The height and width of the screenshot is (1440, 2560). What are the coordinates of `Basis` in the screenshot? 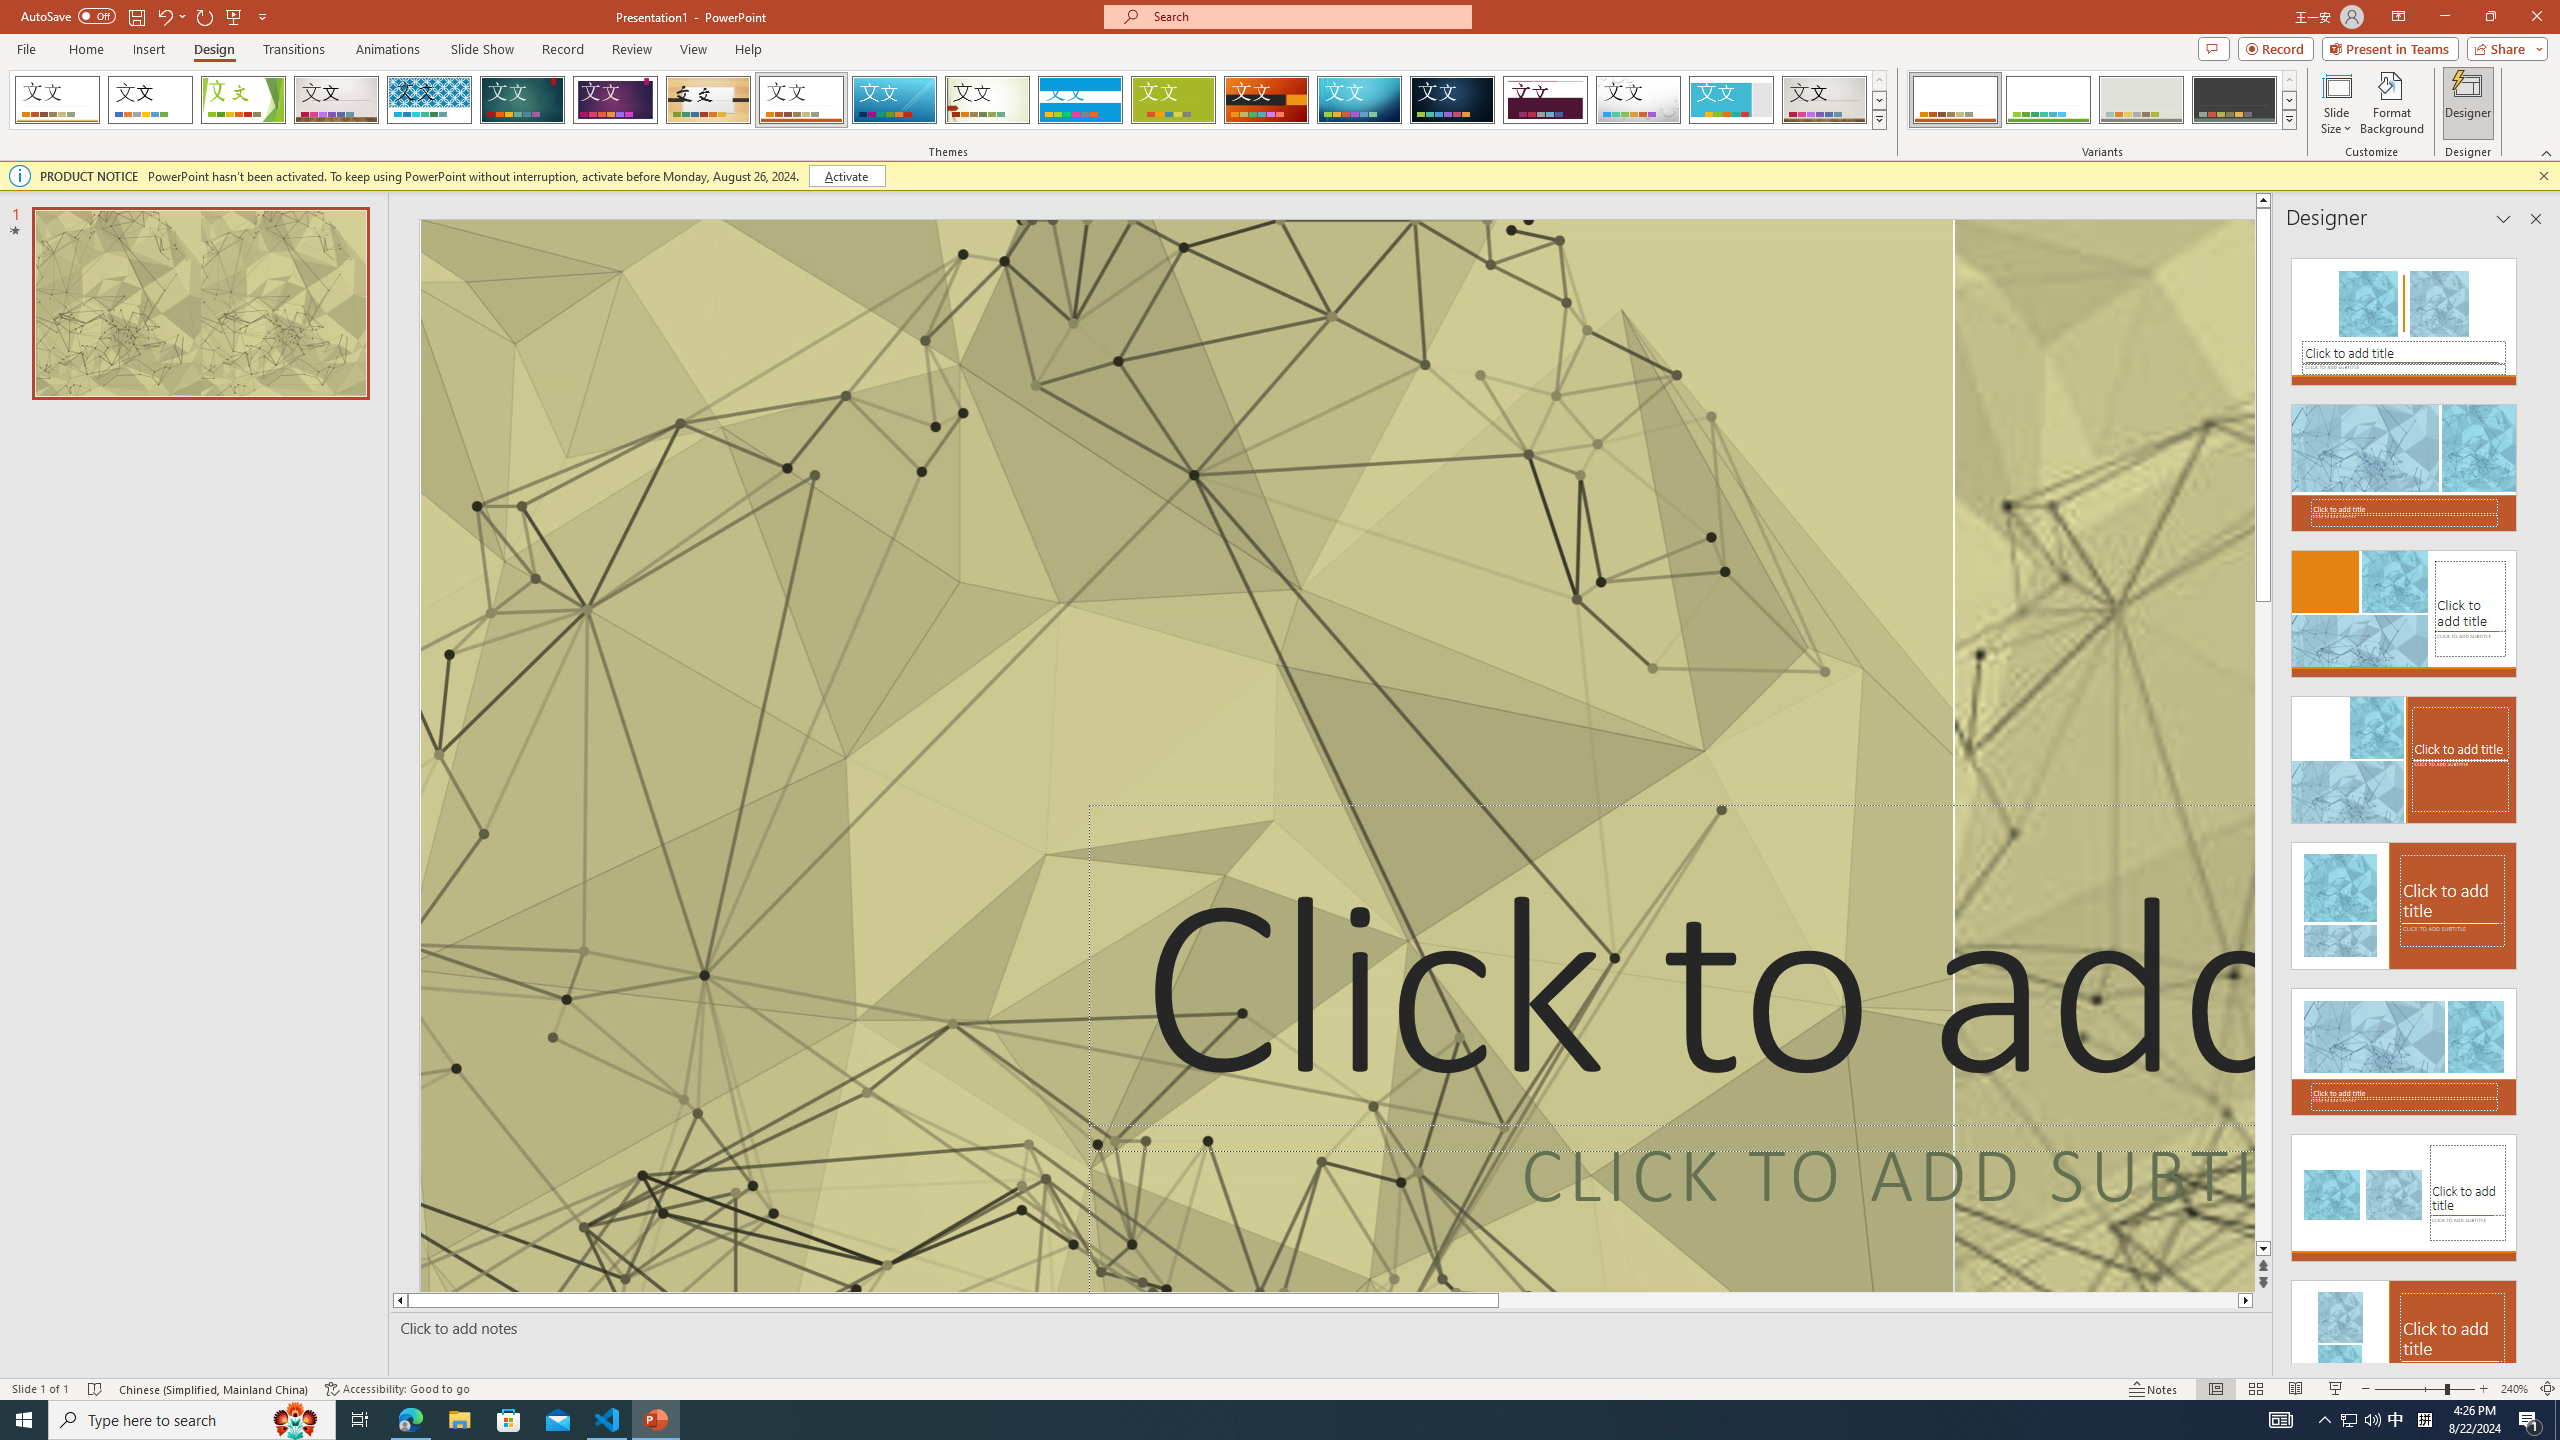 It's located at (1174, 100).